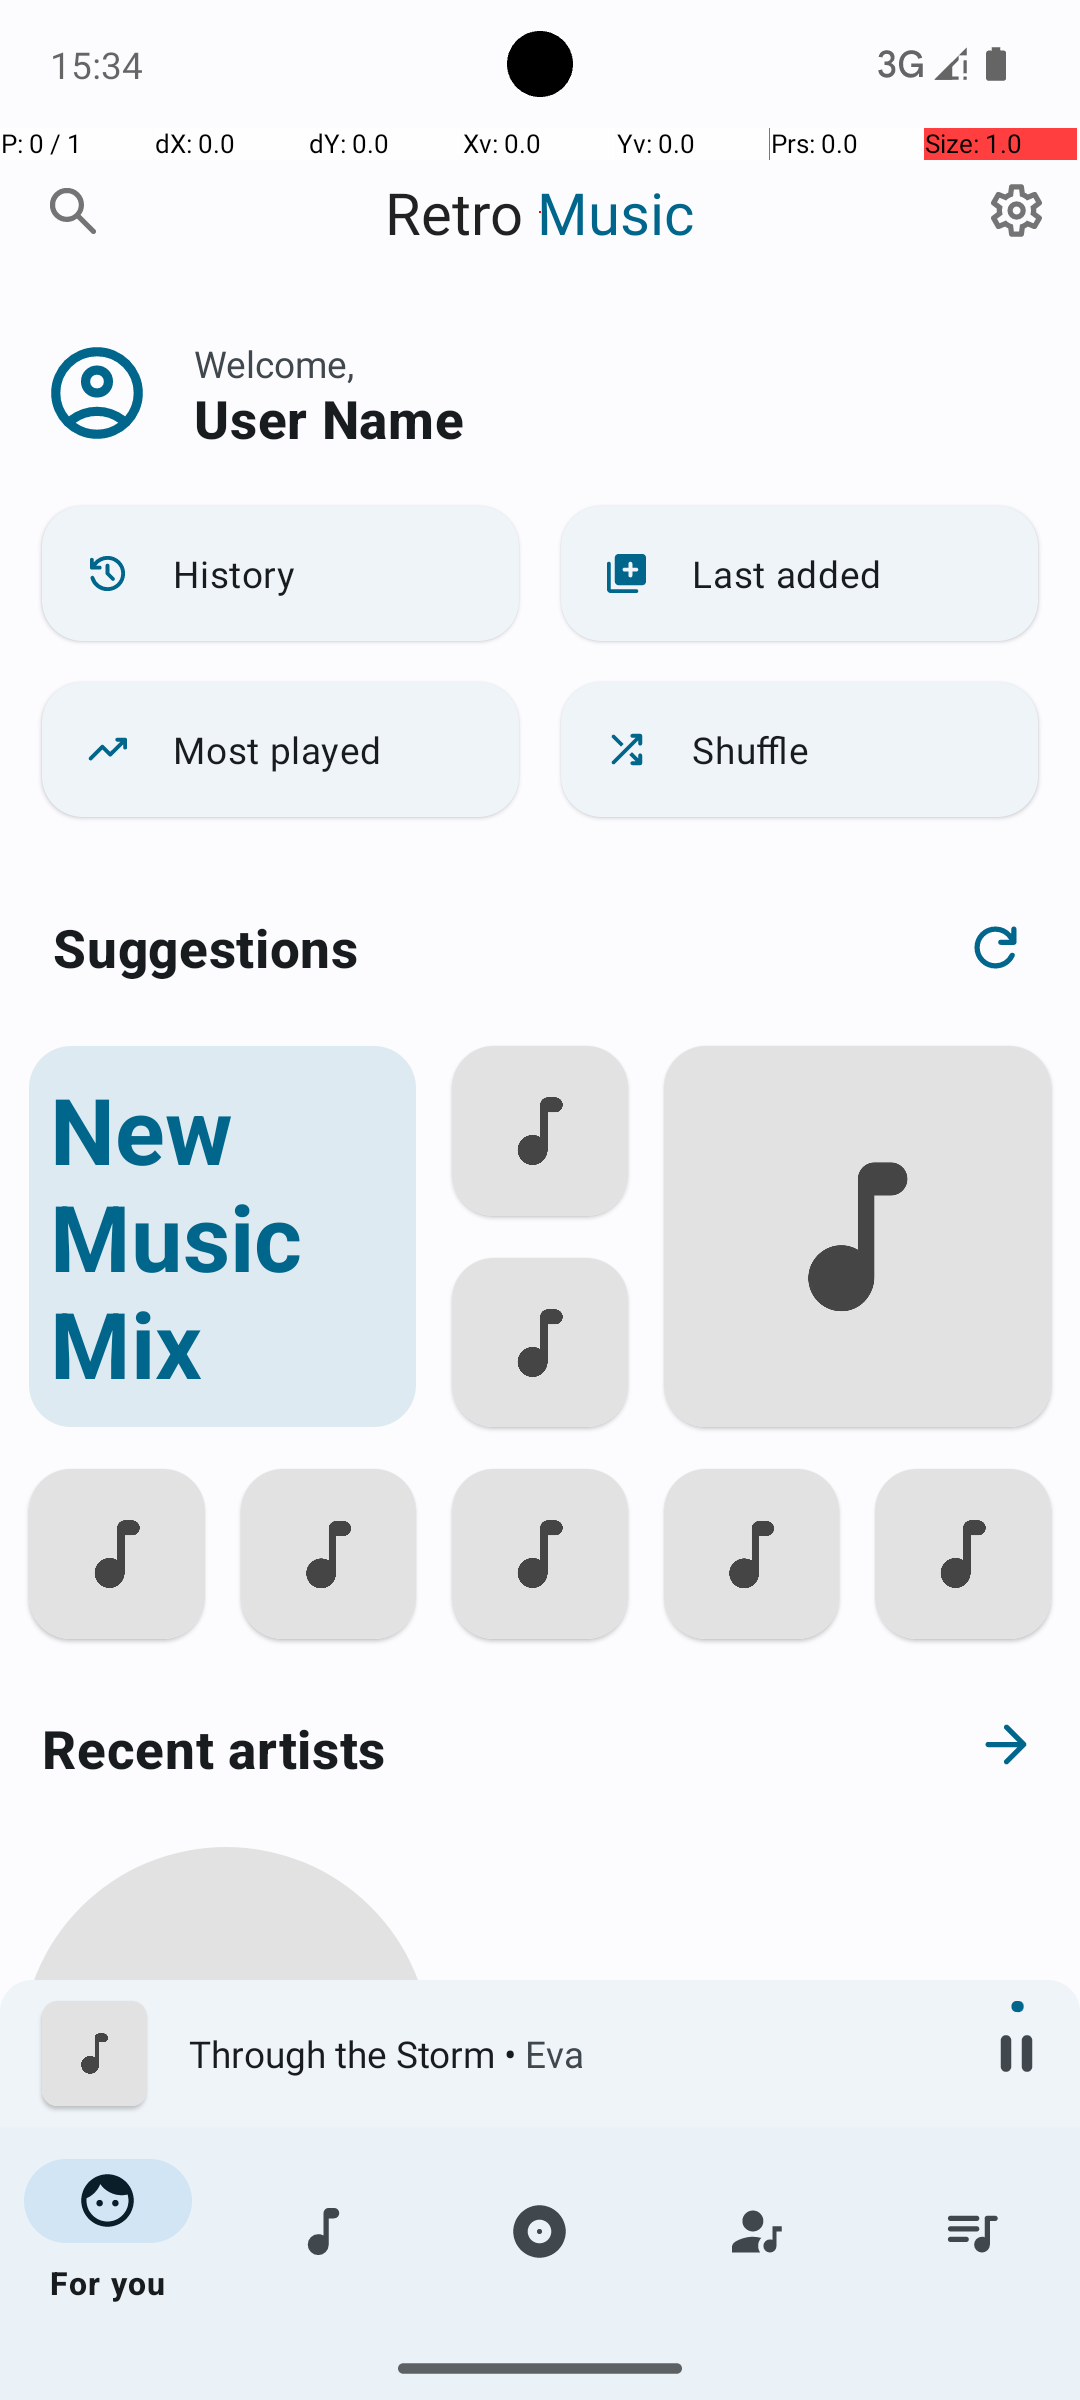 The height and width of the screenshot is (2400, 1080). What do you see at coordinates (571, 2054) in the screenshot?
I see `Through the Storm • Eva` at bounding box center [571, 2054].